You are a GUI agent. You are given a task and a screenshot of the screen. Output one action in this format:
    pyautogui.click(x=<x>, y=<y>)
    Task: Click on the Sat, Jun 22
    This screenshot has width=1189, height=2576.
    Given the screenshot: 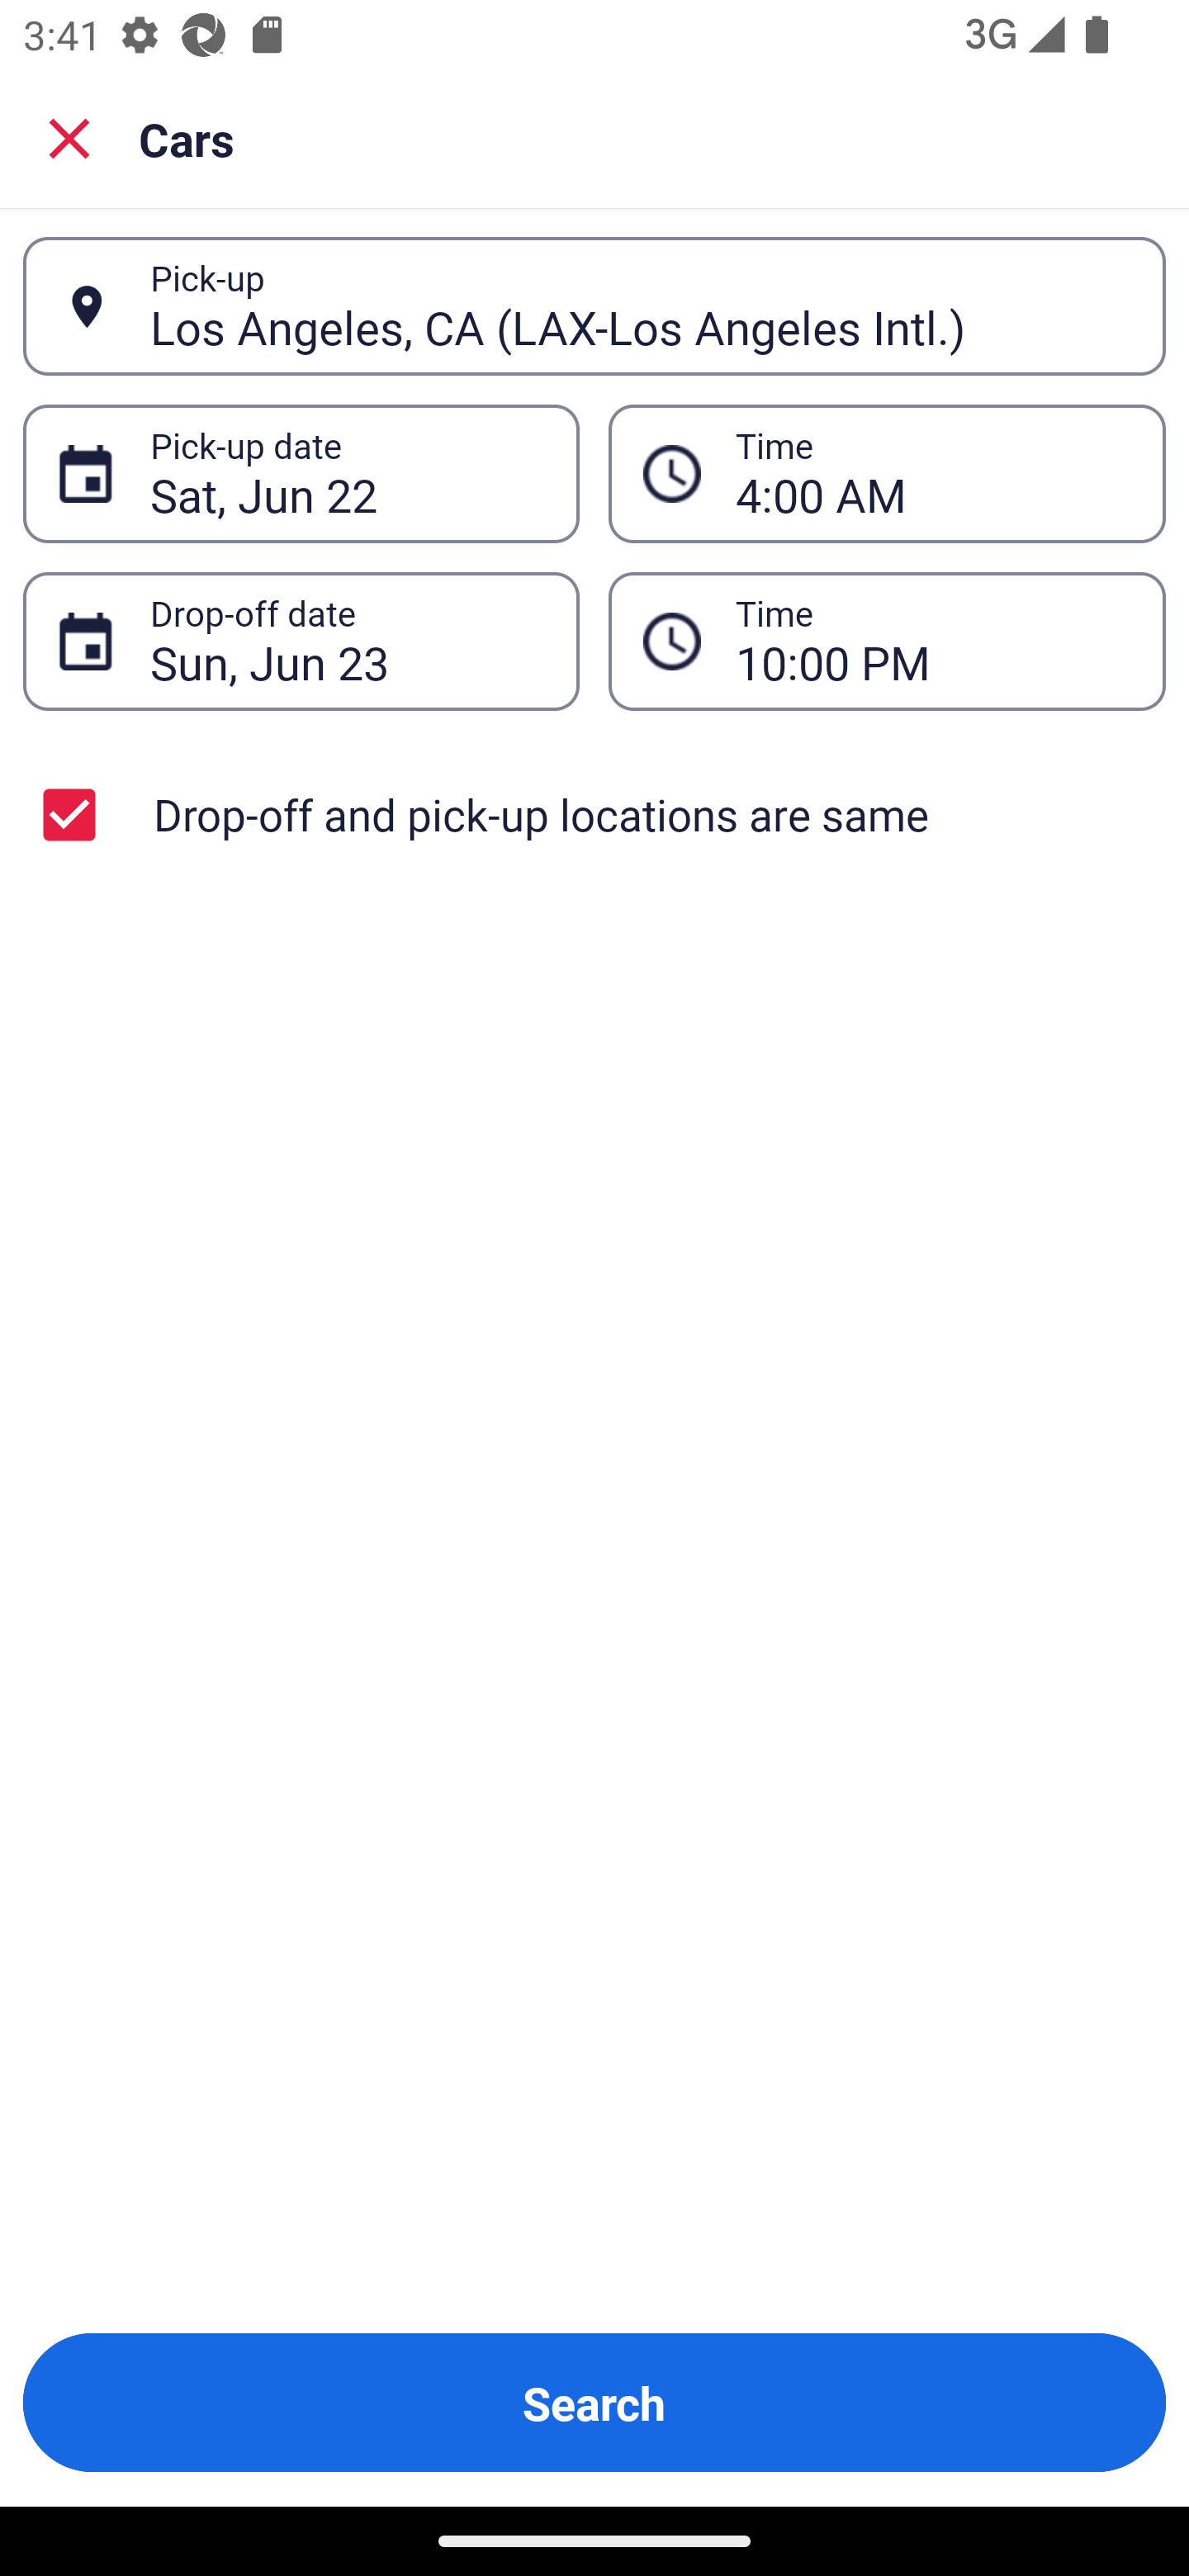 What is the action you would take?
    pyautogui.click(x=347, y=474)
    